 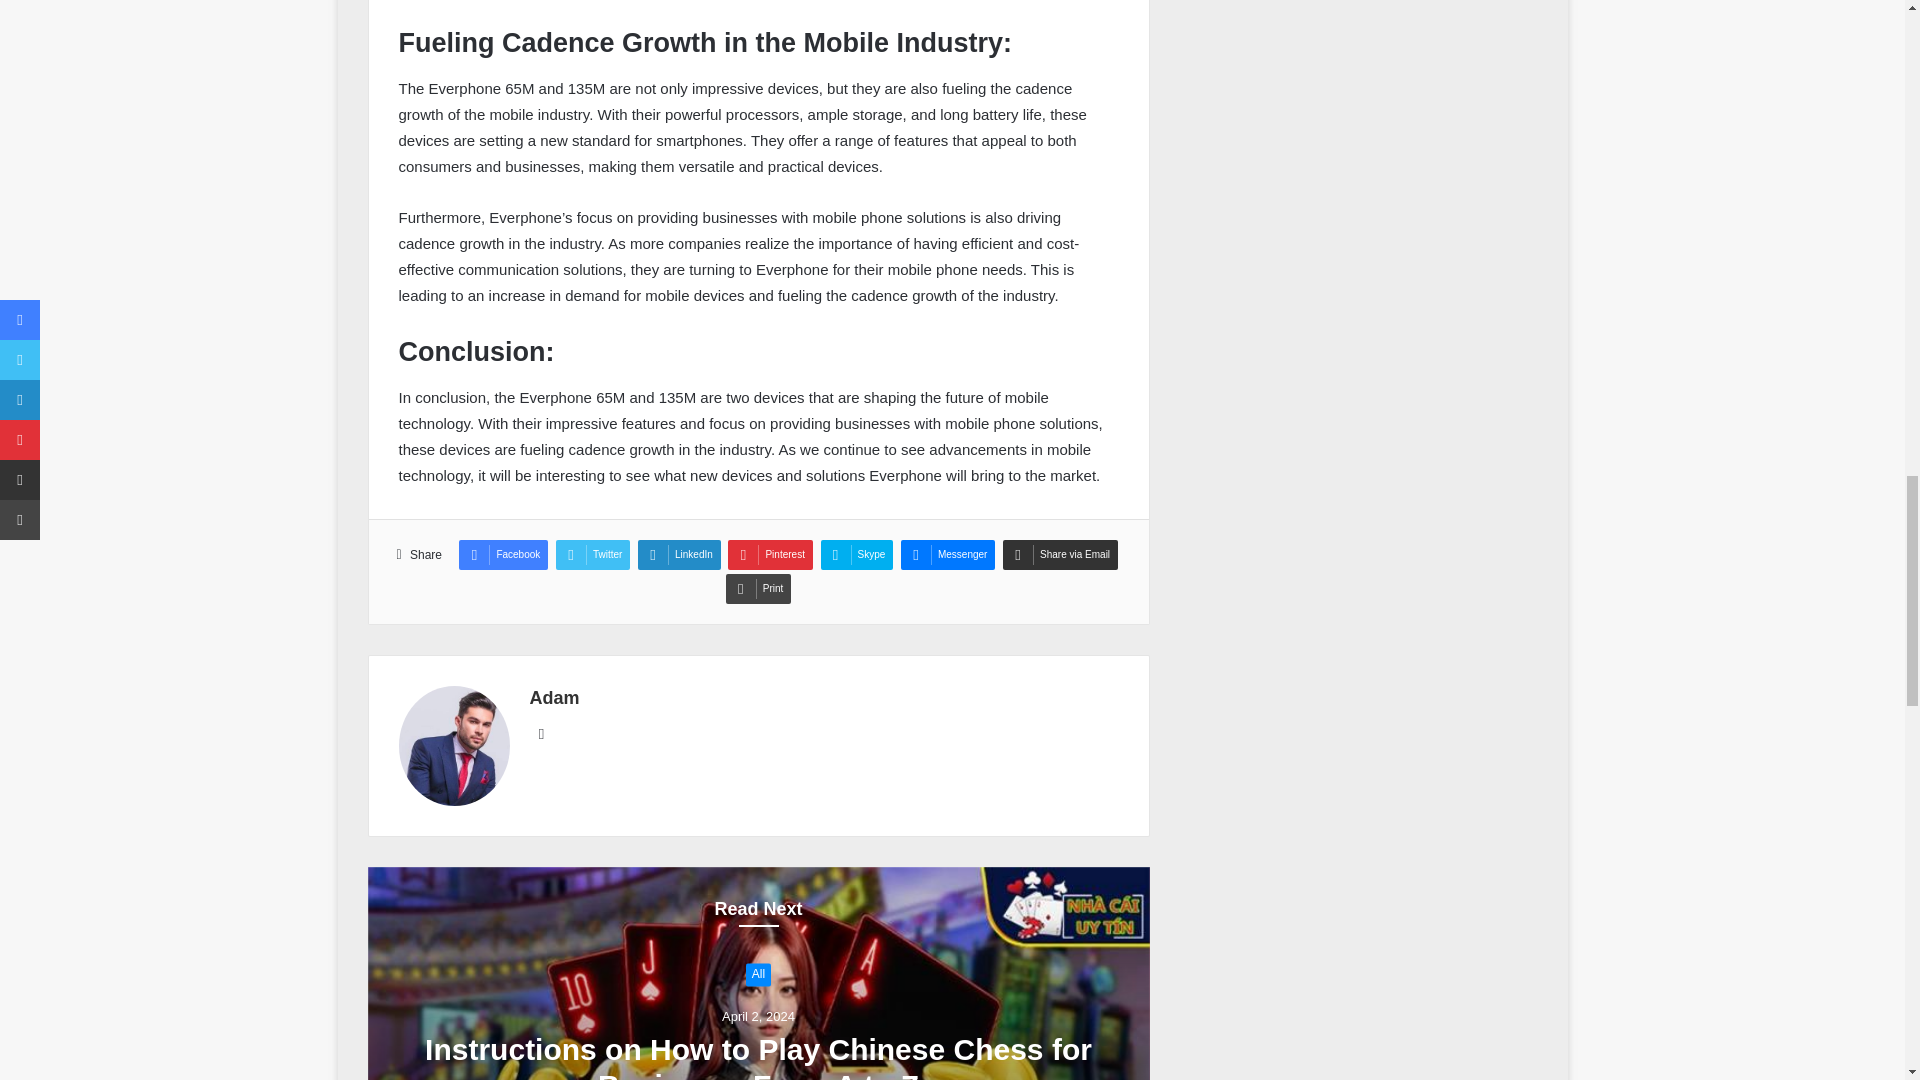 I want to click on Twitter, so click(x=592, y=555).